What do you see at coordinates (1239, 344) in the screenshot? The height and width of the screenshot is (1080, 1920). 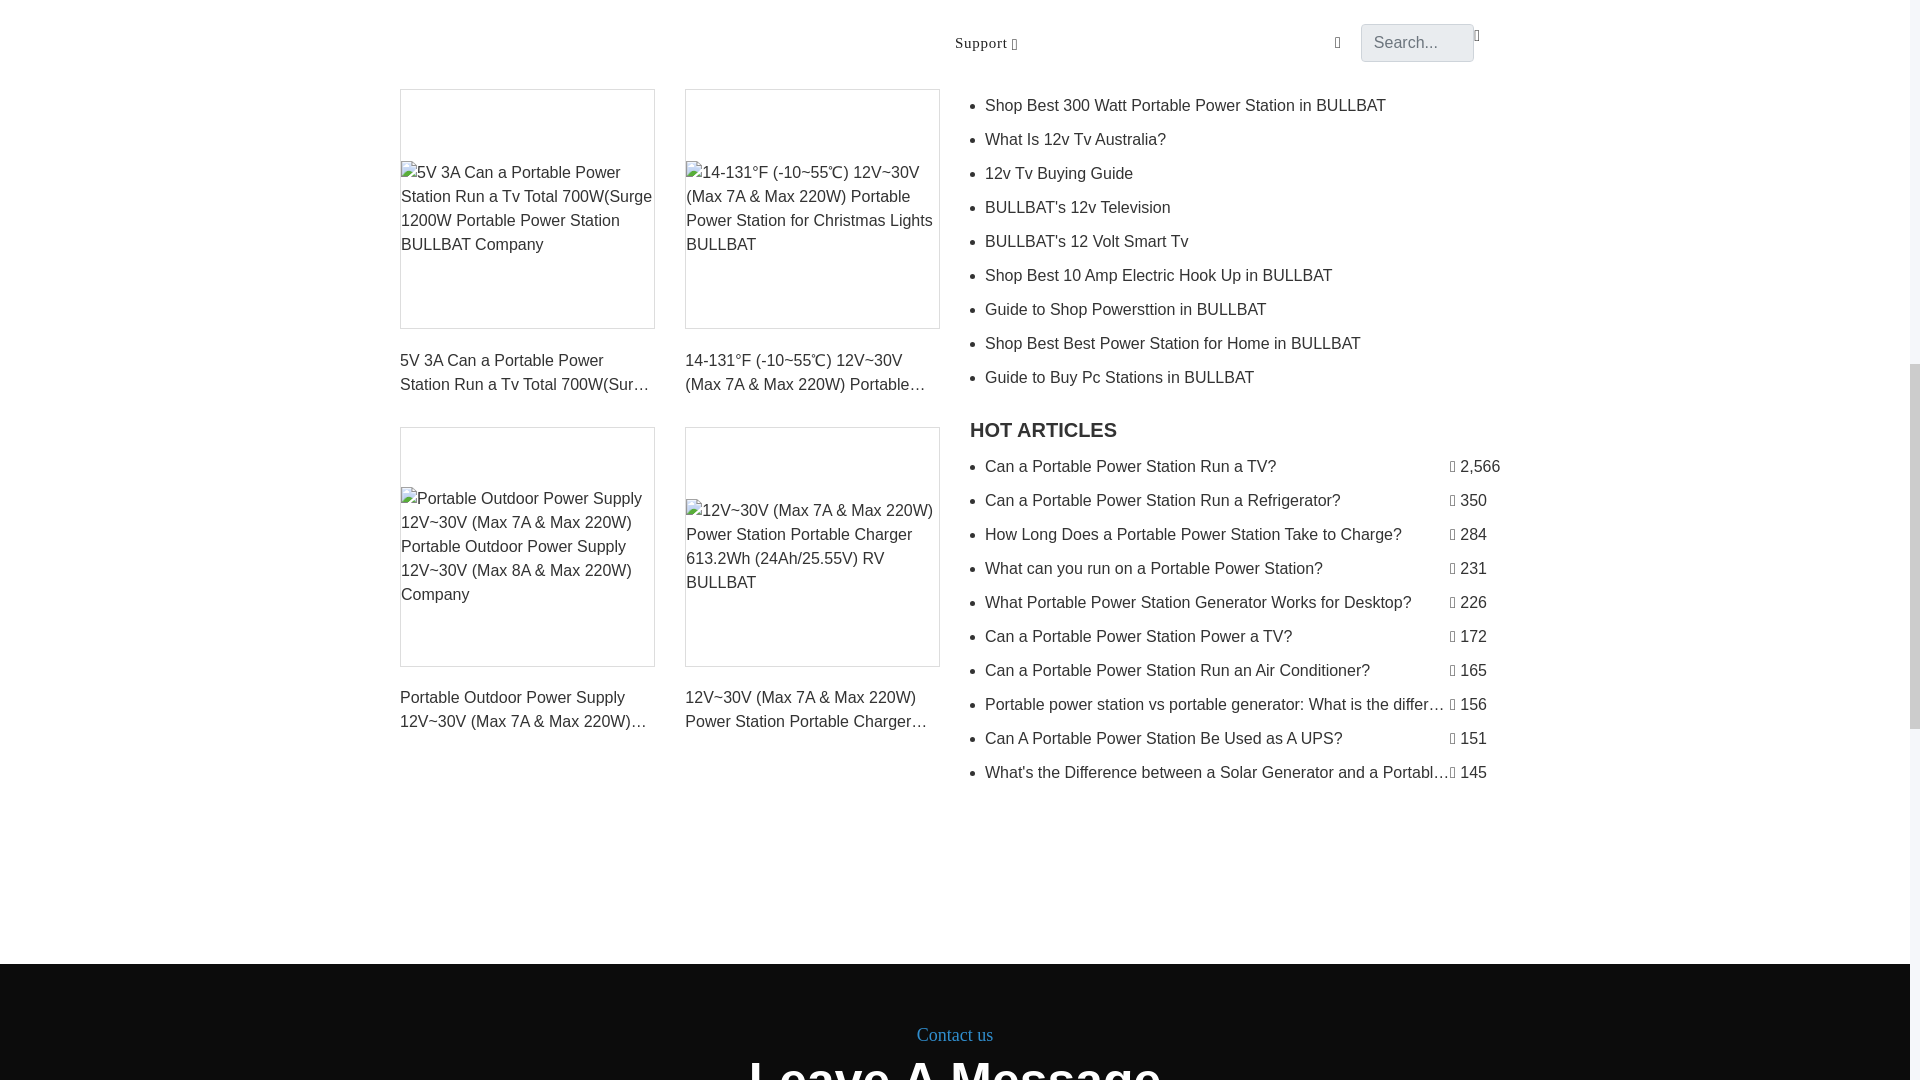 I see `Shop Best Best Power Station for Home in BULLBAT` at bounding box center [1239, 344].